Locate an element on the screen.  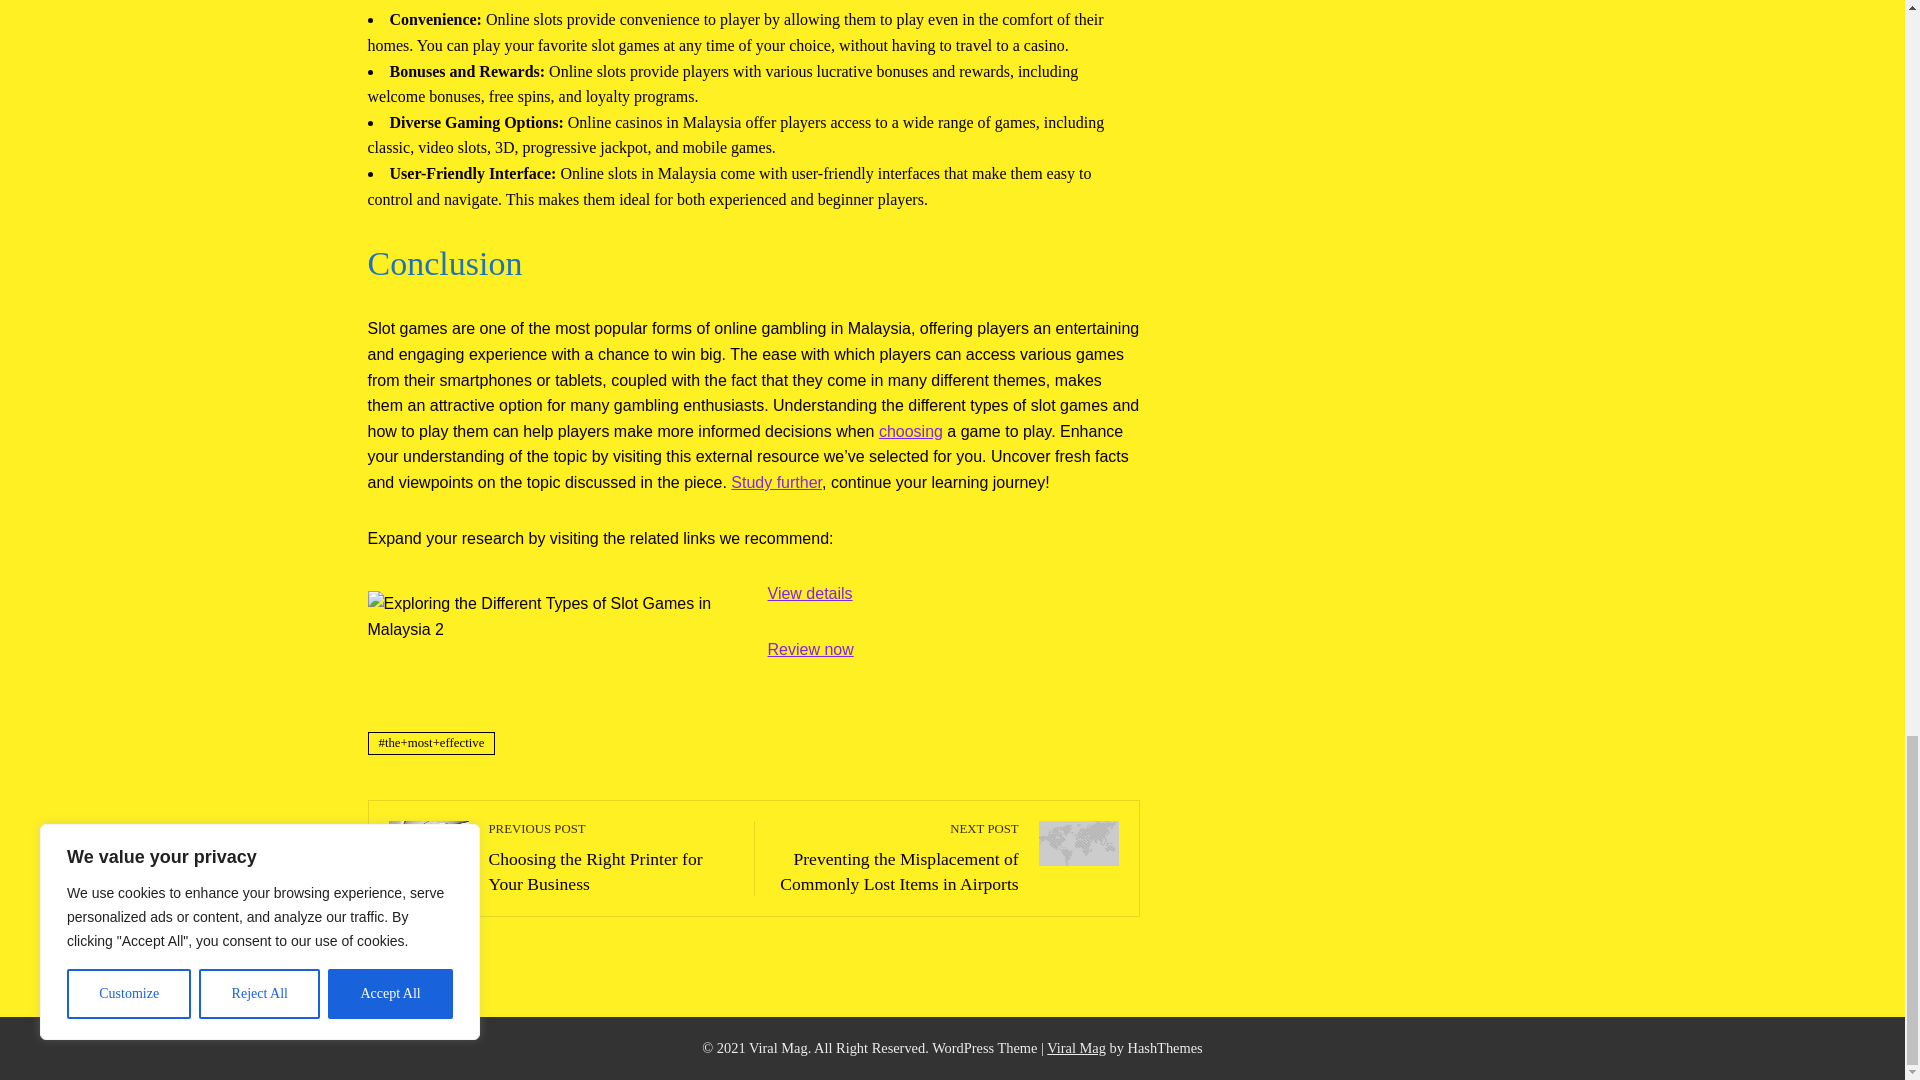
choosing is located at coordinates (910, 431).